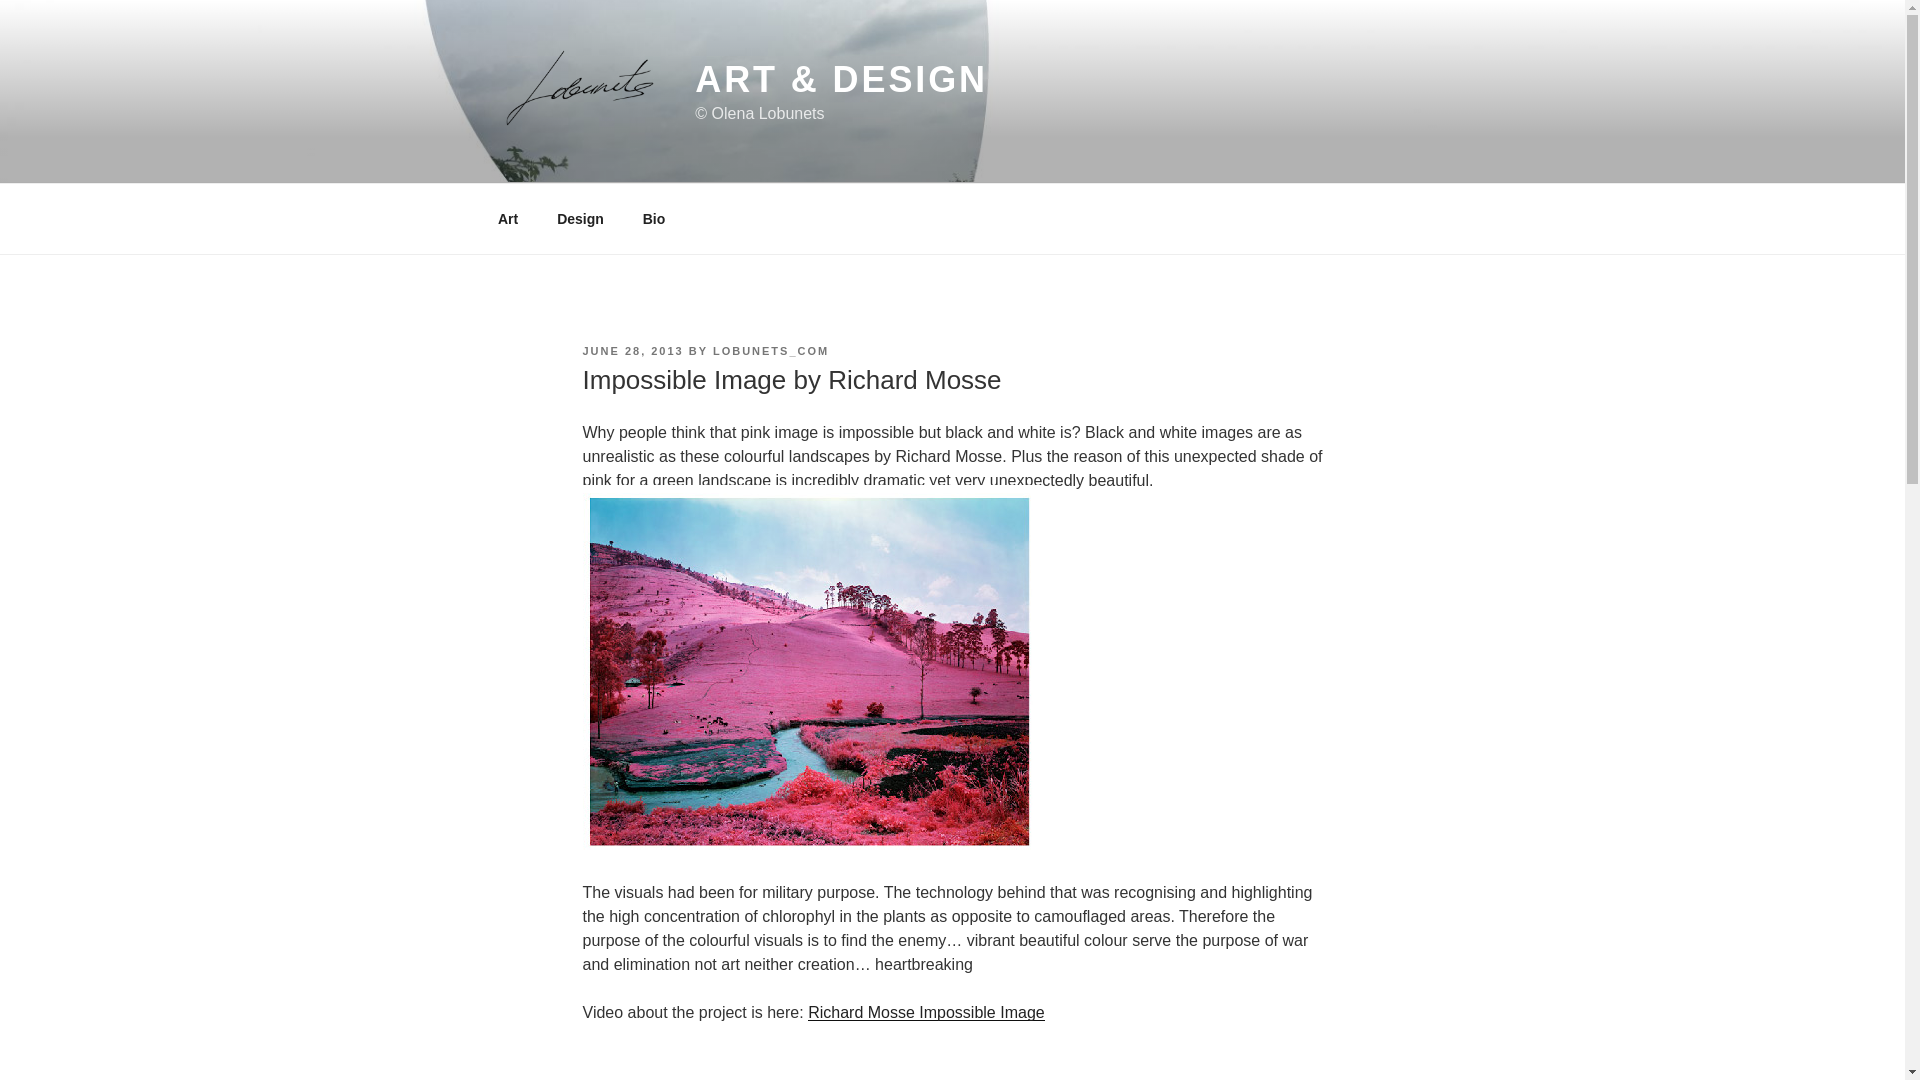  What do you see at coordinates (926, 1012) in the screenshot?
I see `Richard Mosse Impossible Image` at bounding box center [926, 1012].